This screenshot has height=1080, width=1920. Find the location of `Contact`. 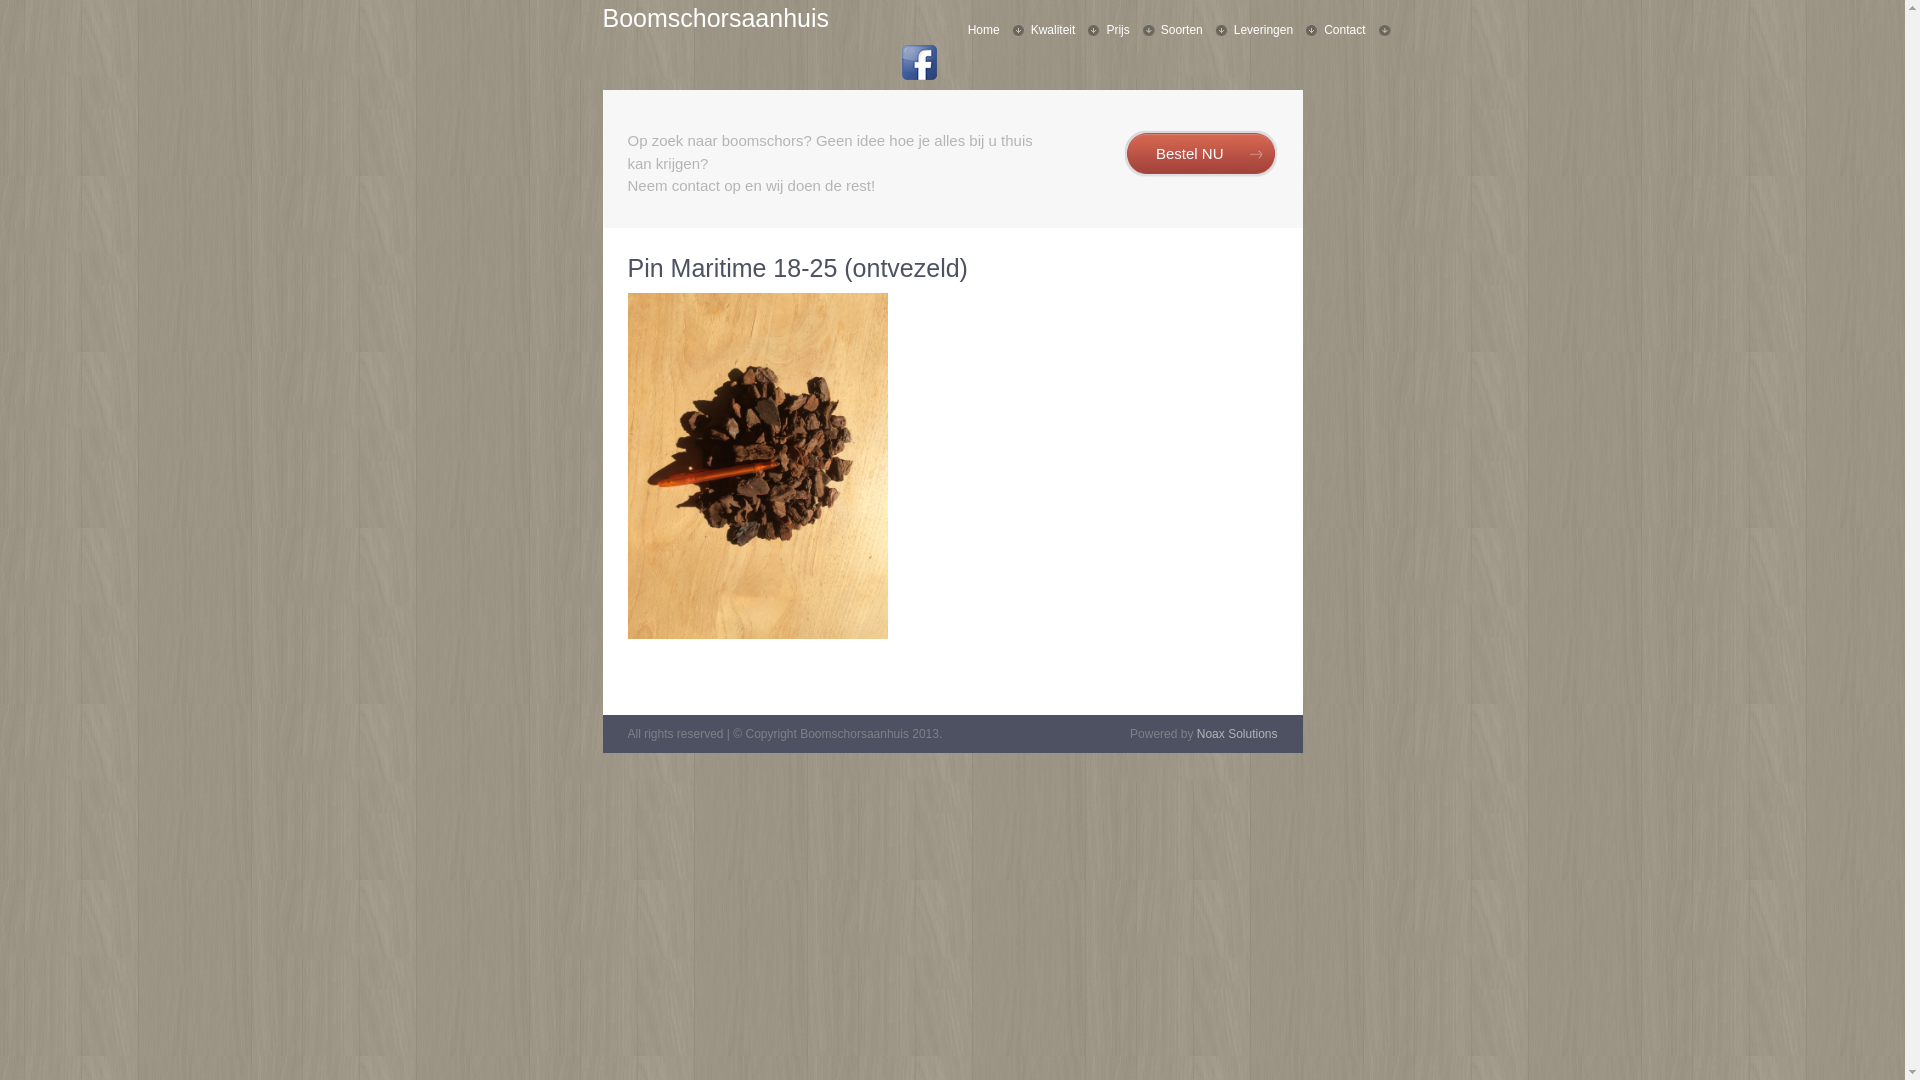

Contact is located at coordinates (1354, 30).